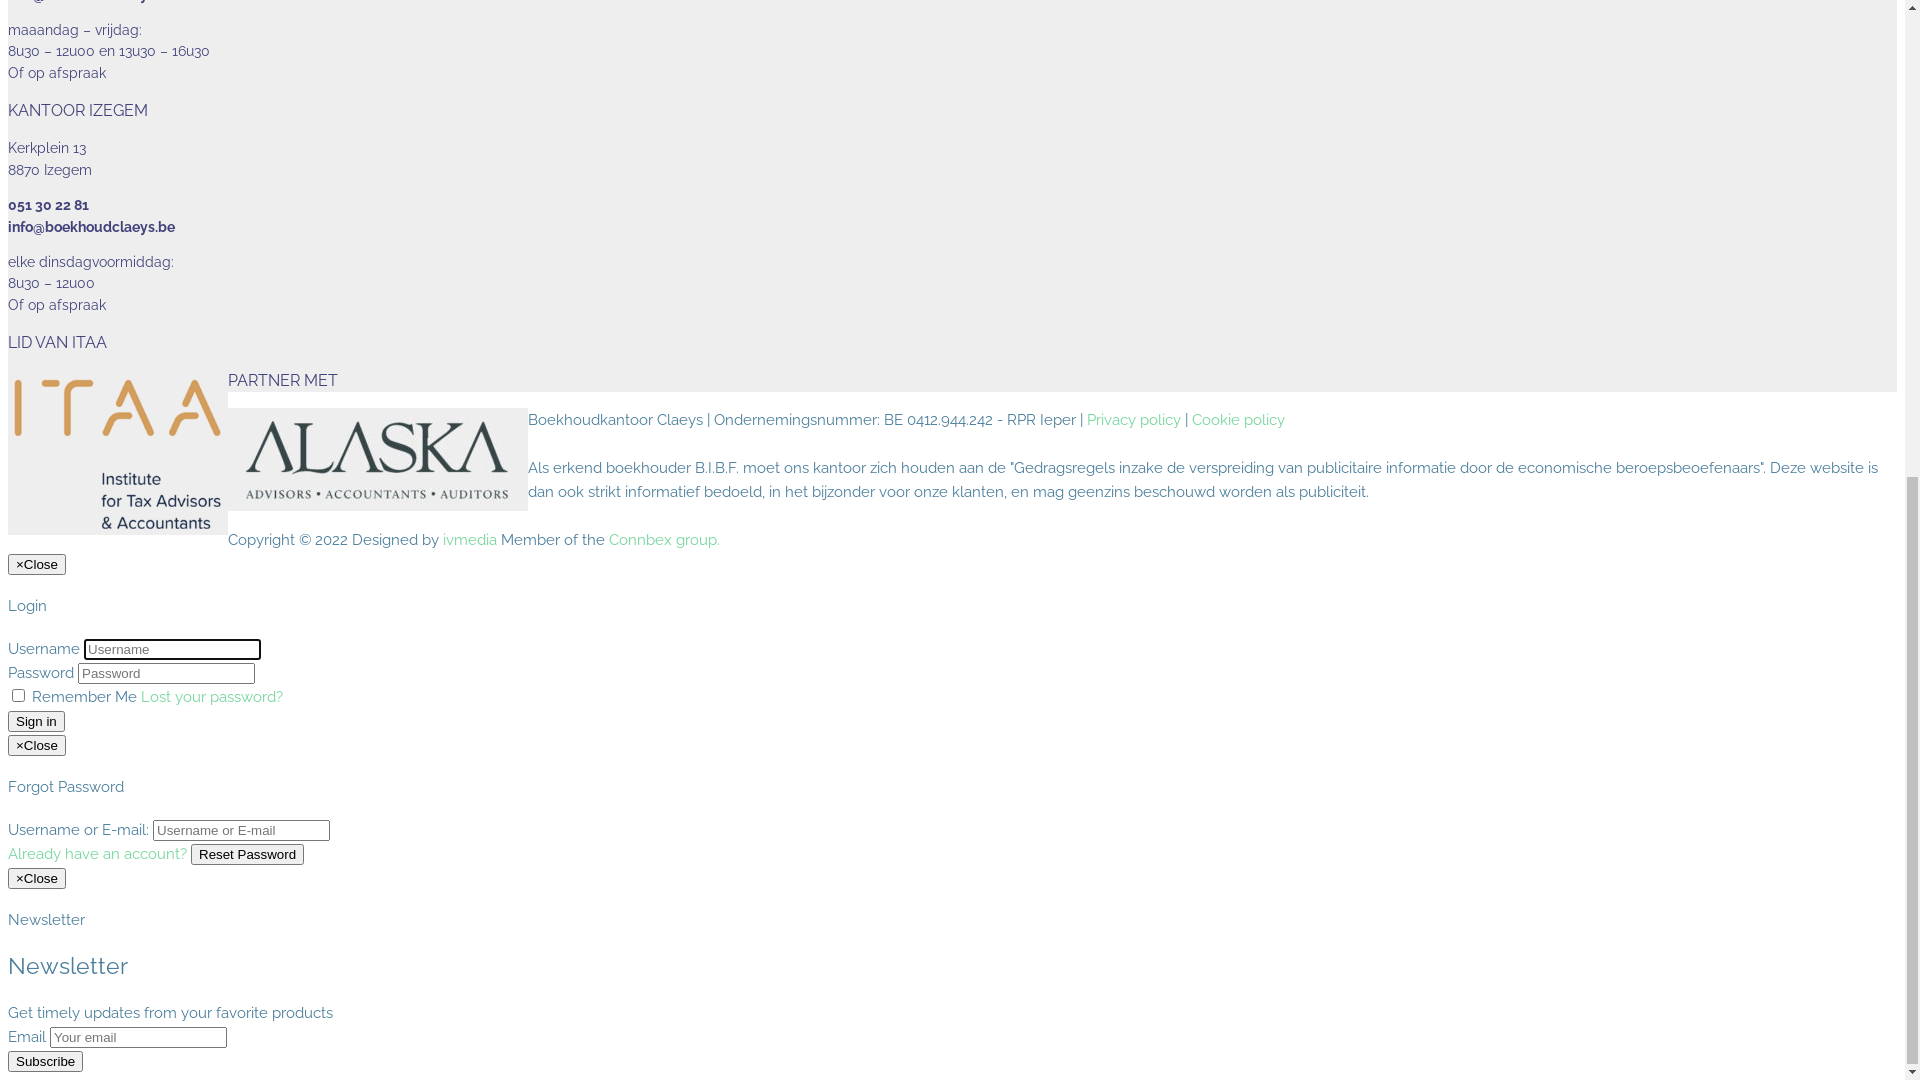 This screenshot has width=1920, height=1080. I want to click on January 27, 2022, so click(64, 668).